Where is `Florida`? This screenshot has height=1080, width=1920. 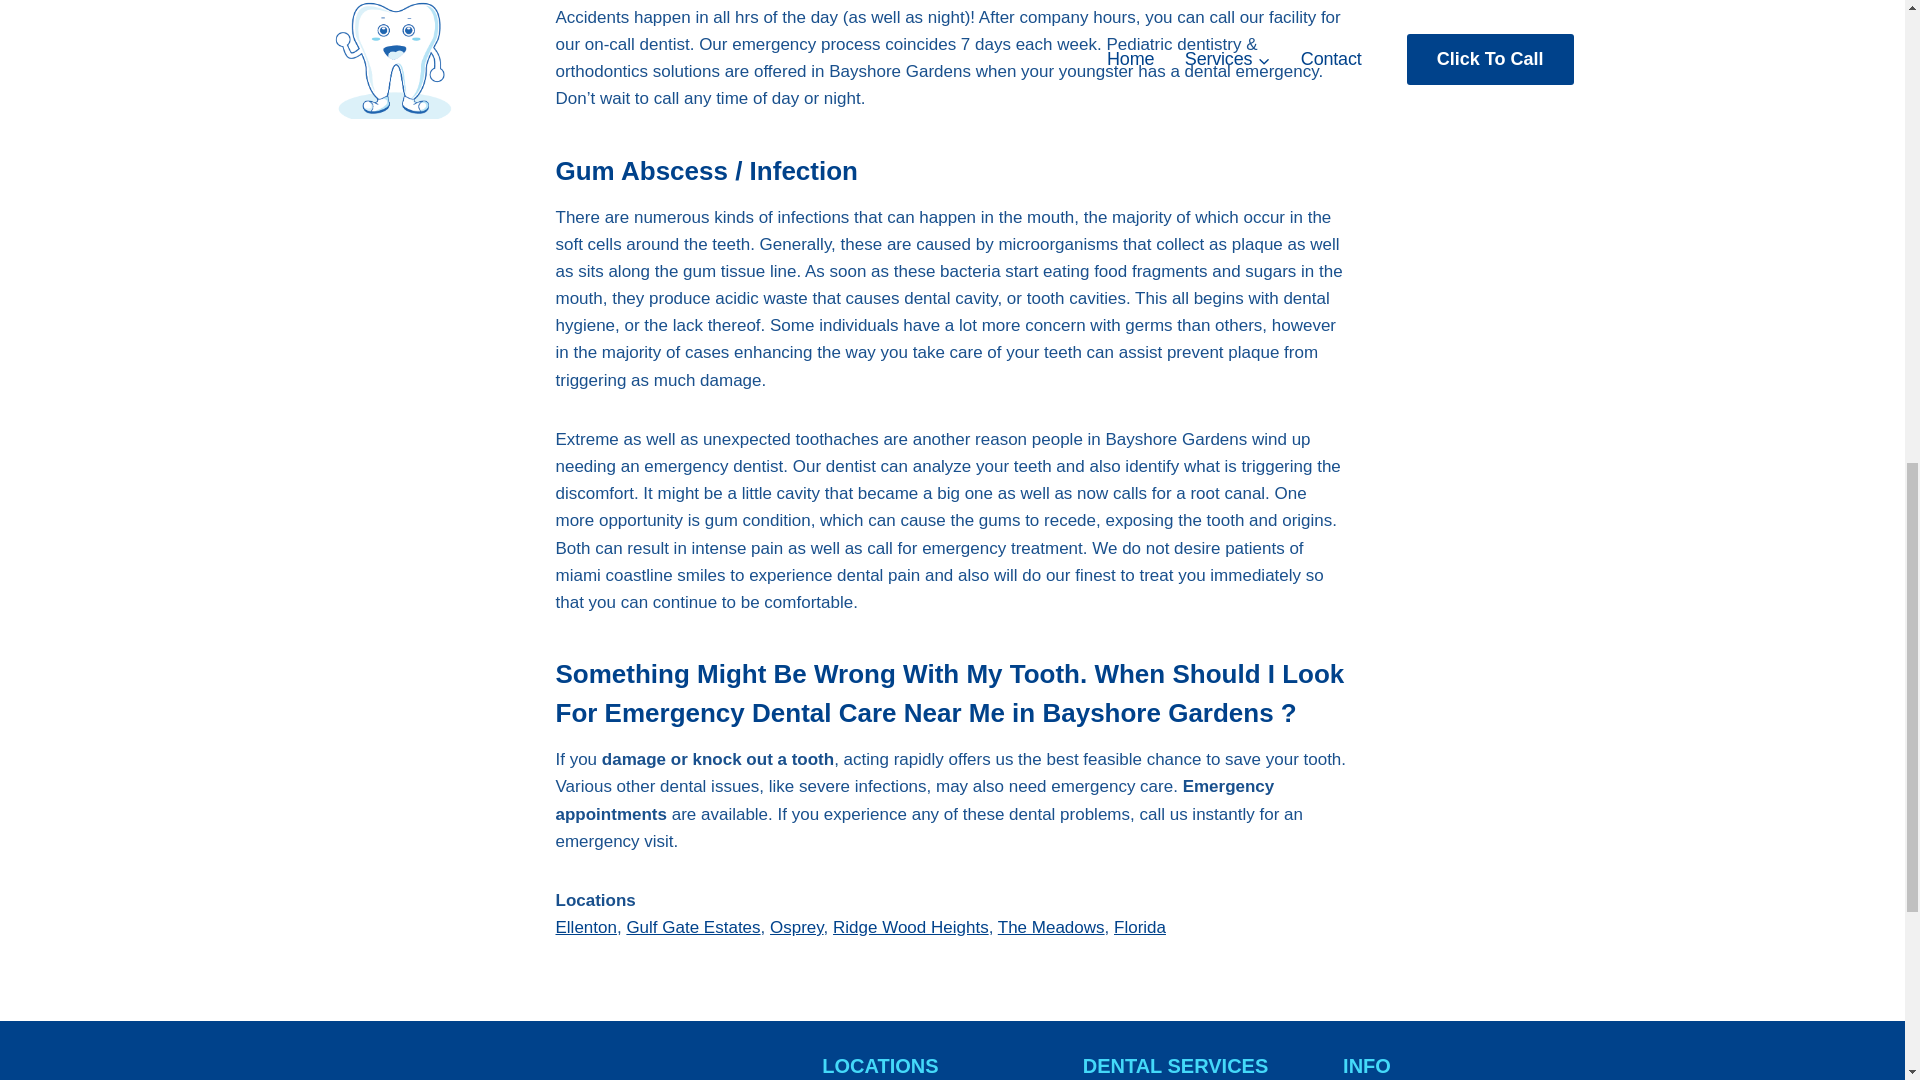
Florida is located at coordinates (1139, 928).